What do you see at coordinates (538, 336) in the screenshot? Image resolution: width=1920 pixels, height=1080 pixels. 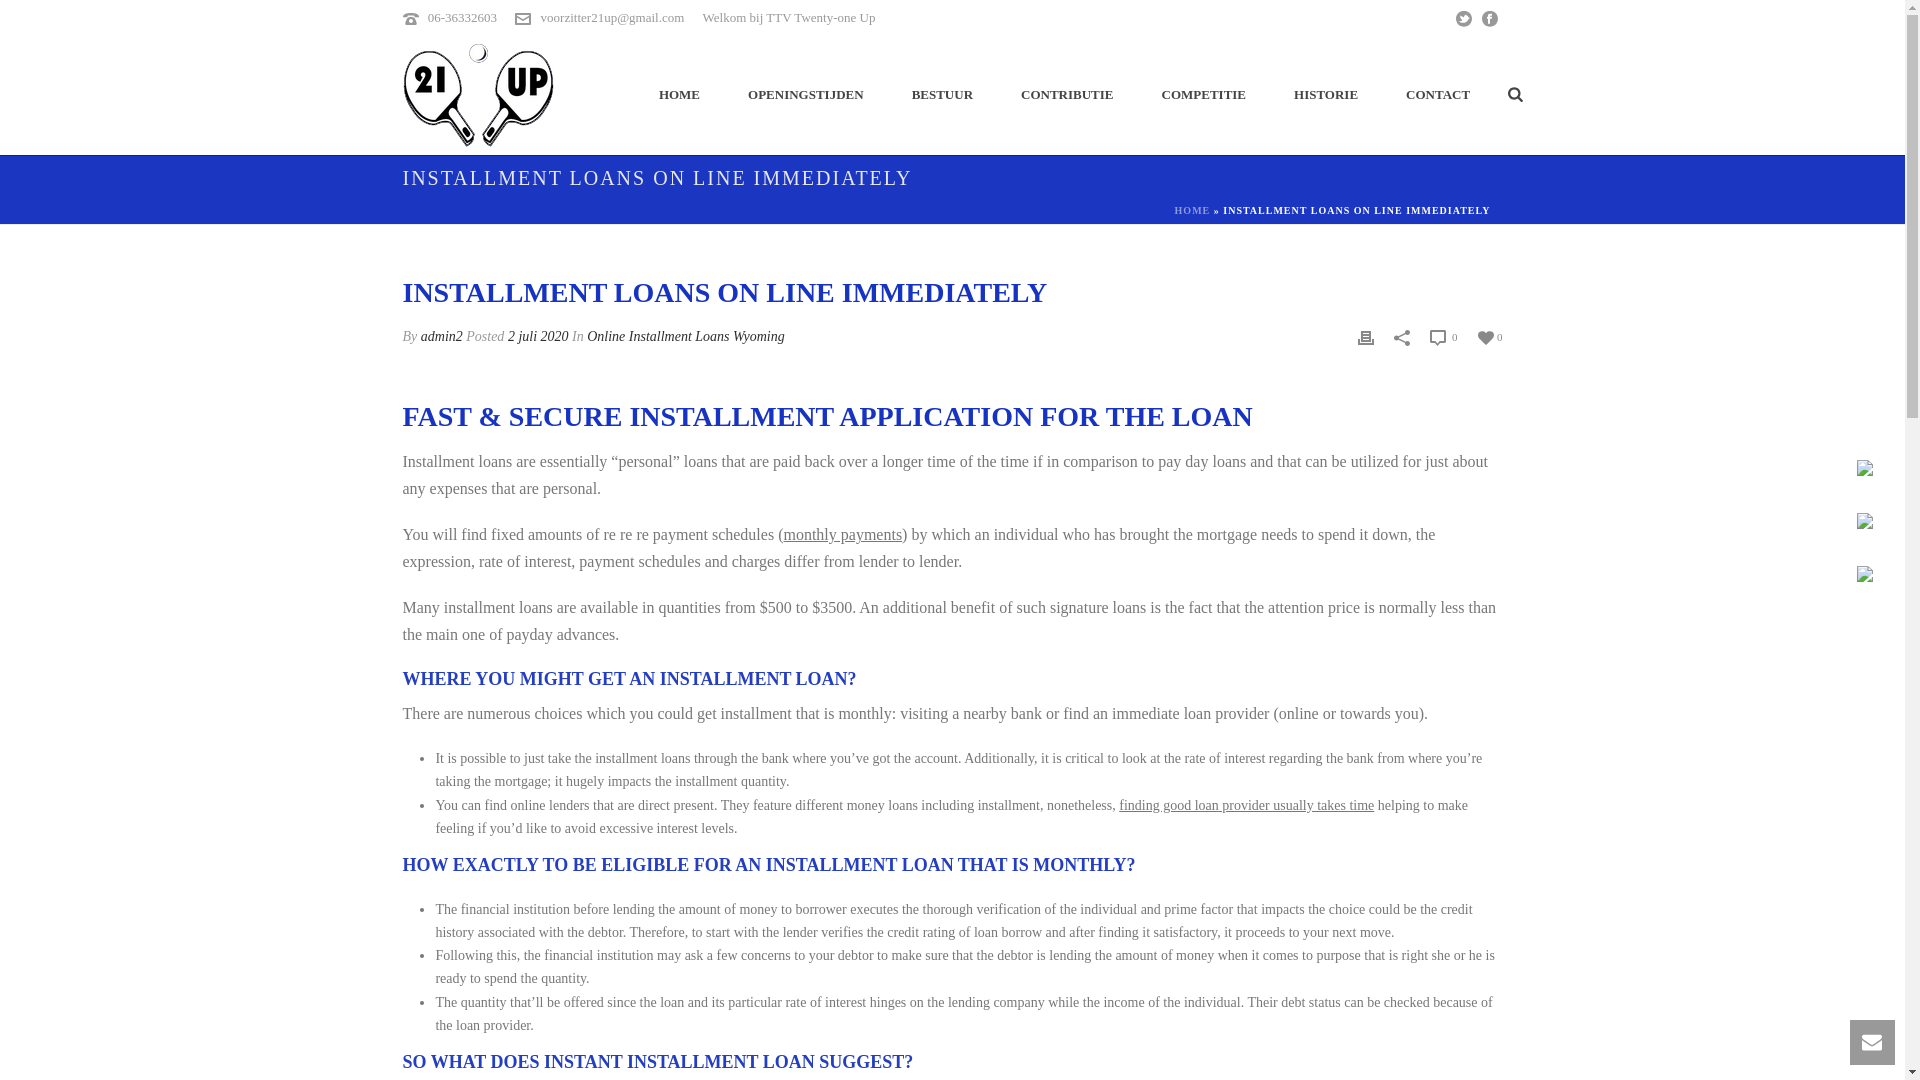 I see `2 juli 2020` at bounding box center [538, 336].